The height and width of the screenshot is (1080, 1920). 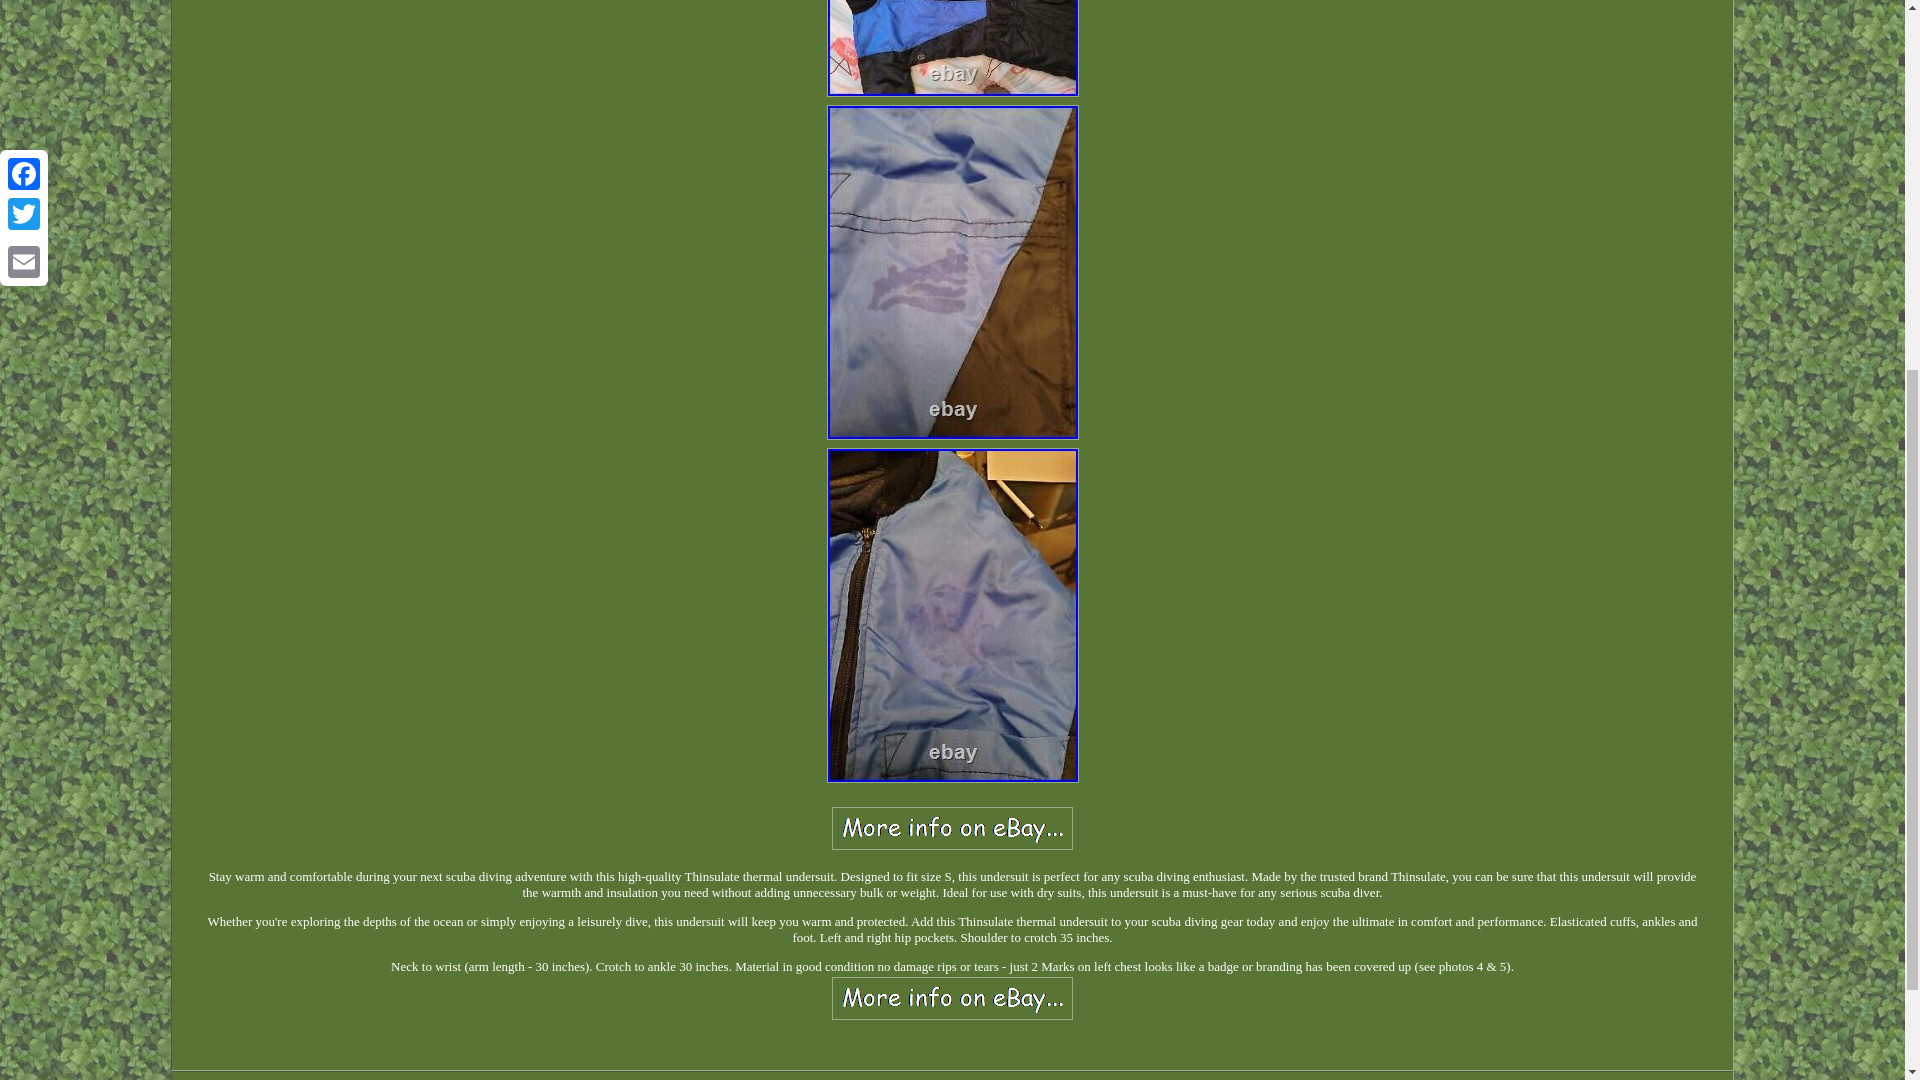 What do you see at coordinates (952, 998) in the screenshot?
I see `Thinsulate Thermal Undersuit For Scuba Diving` at bounding box center [952, 998].